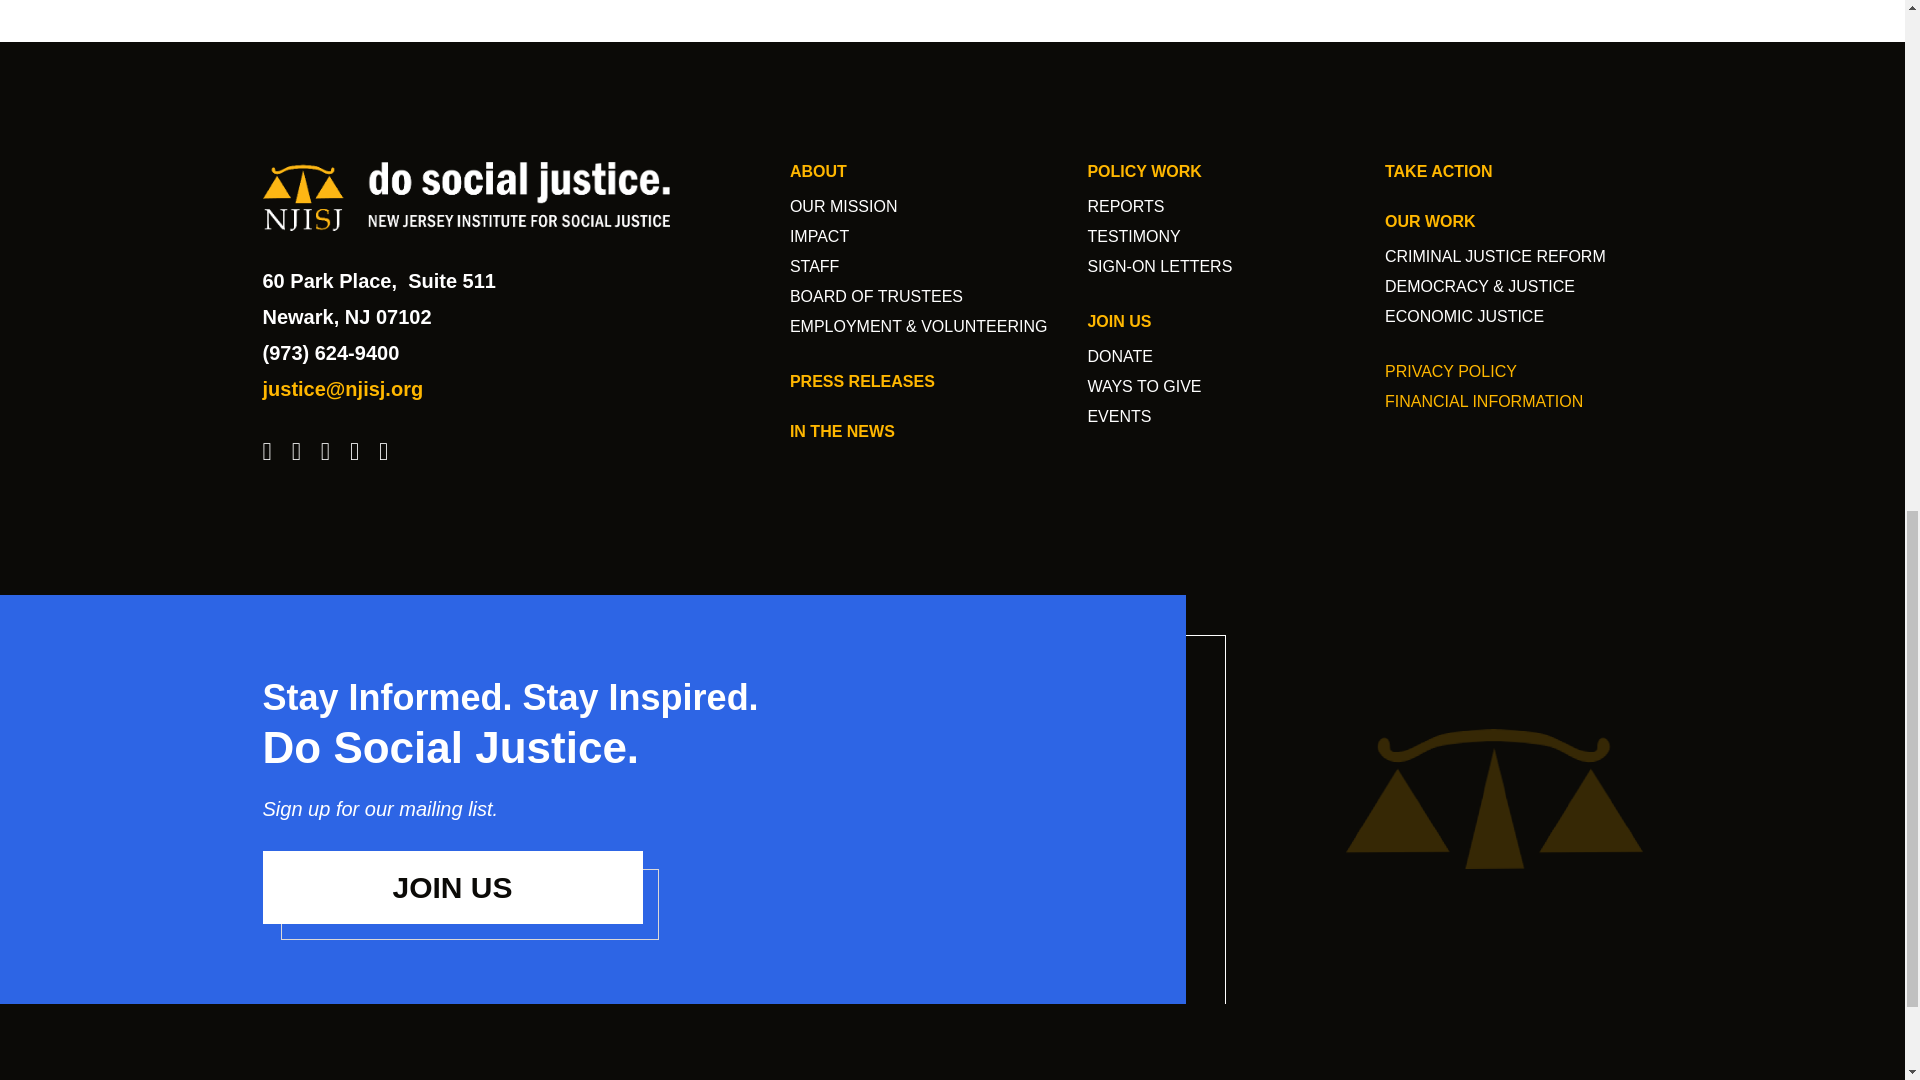 The width and height of the screenshot is (1920, 1080). Describe the element at coordinates (1450, 371) in the screenshot. I see `PRIVACY POLICY` at that location.